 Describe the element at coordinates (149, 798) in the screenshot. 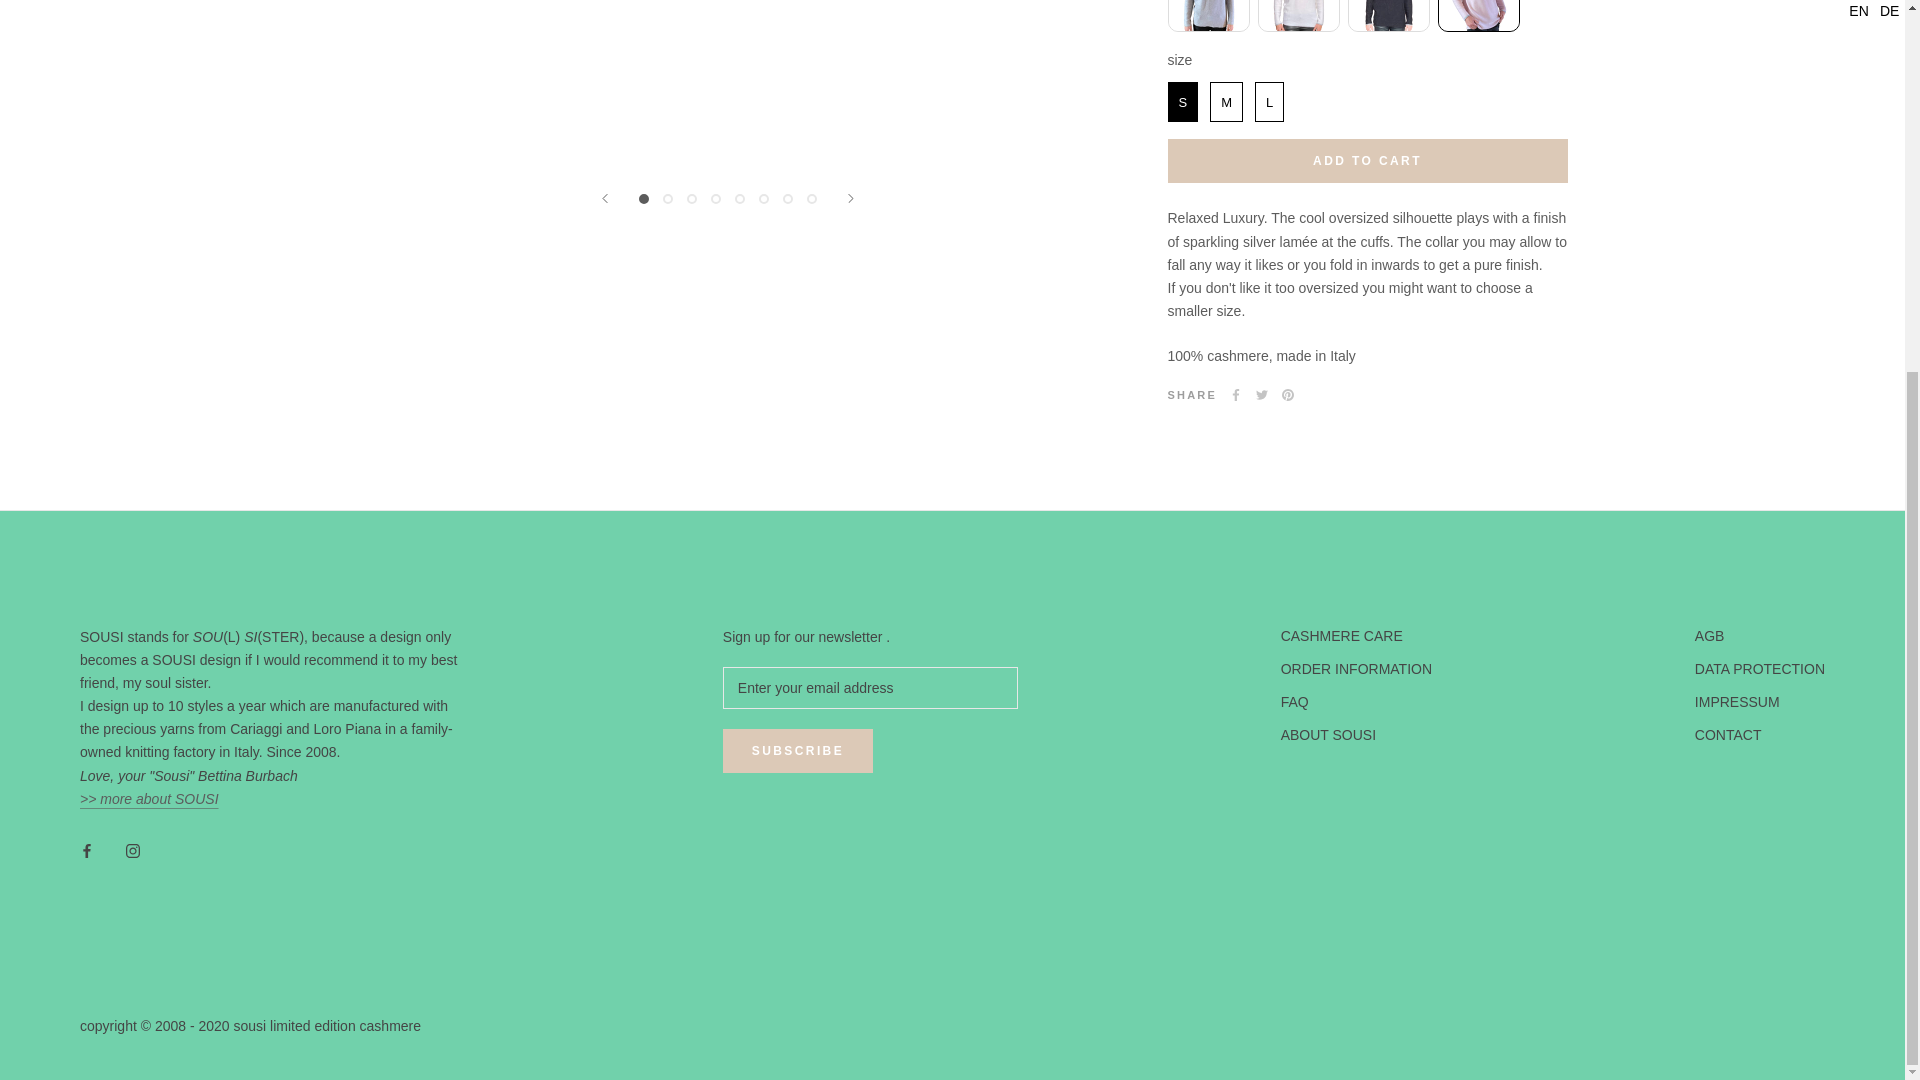

I see `ABOUT SOUSI` at that location.